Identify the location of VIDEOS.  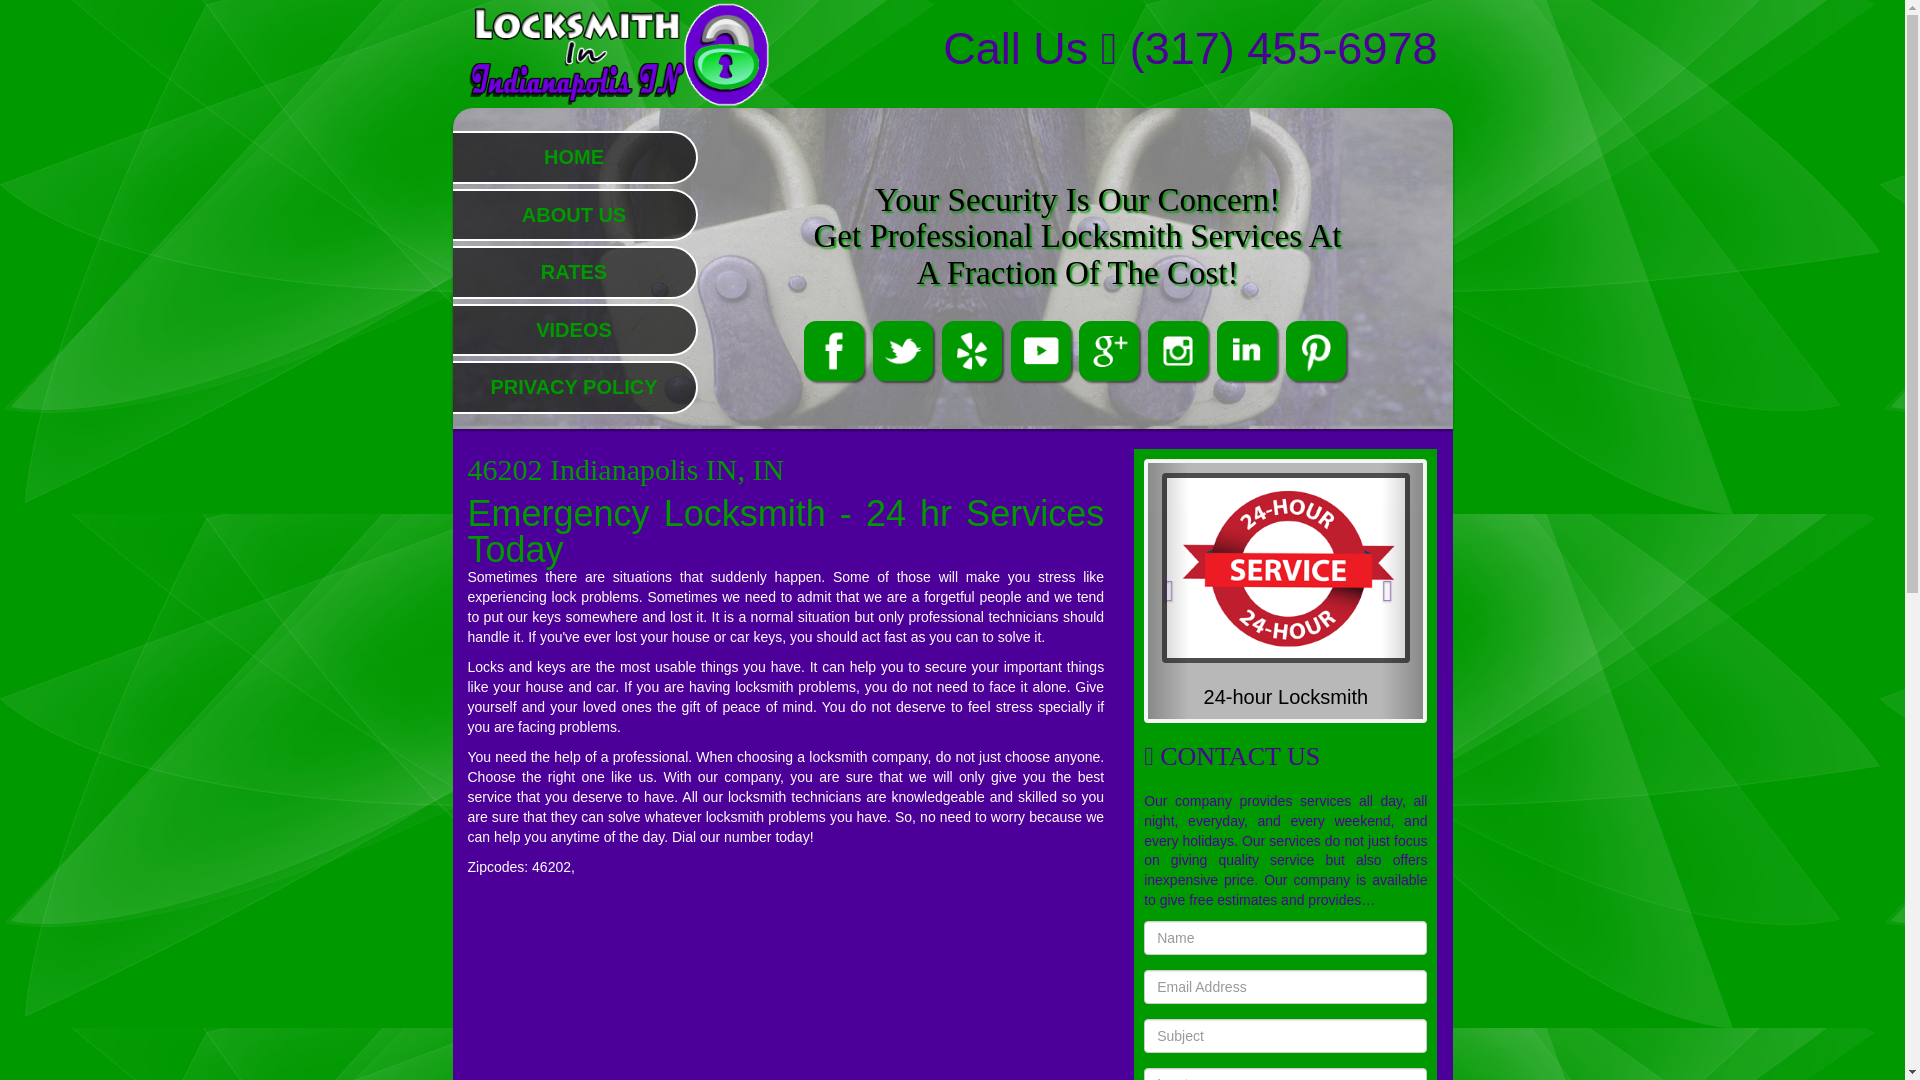
(574, 330).